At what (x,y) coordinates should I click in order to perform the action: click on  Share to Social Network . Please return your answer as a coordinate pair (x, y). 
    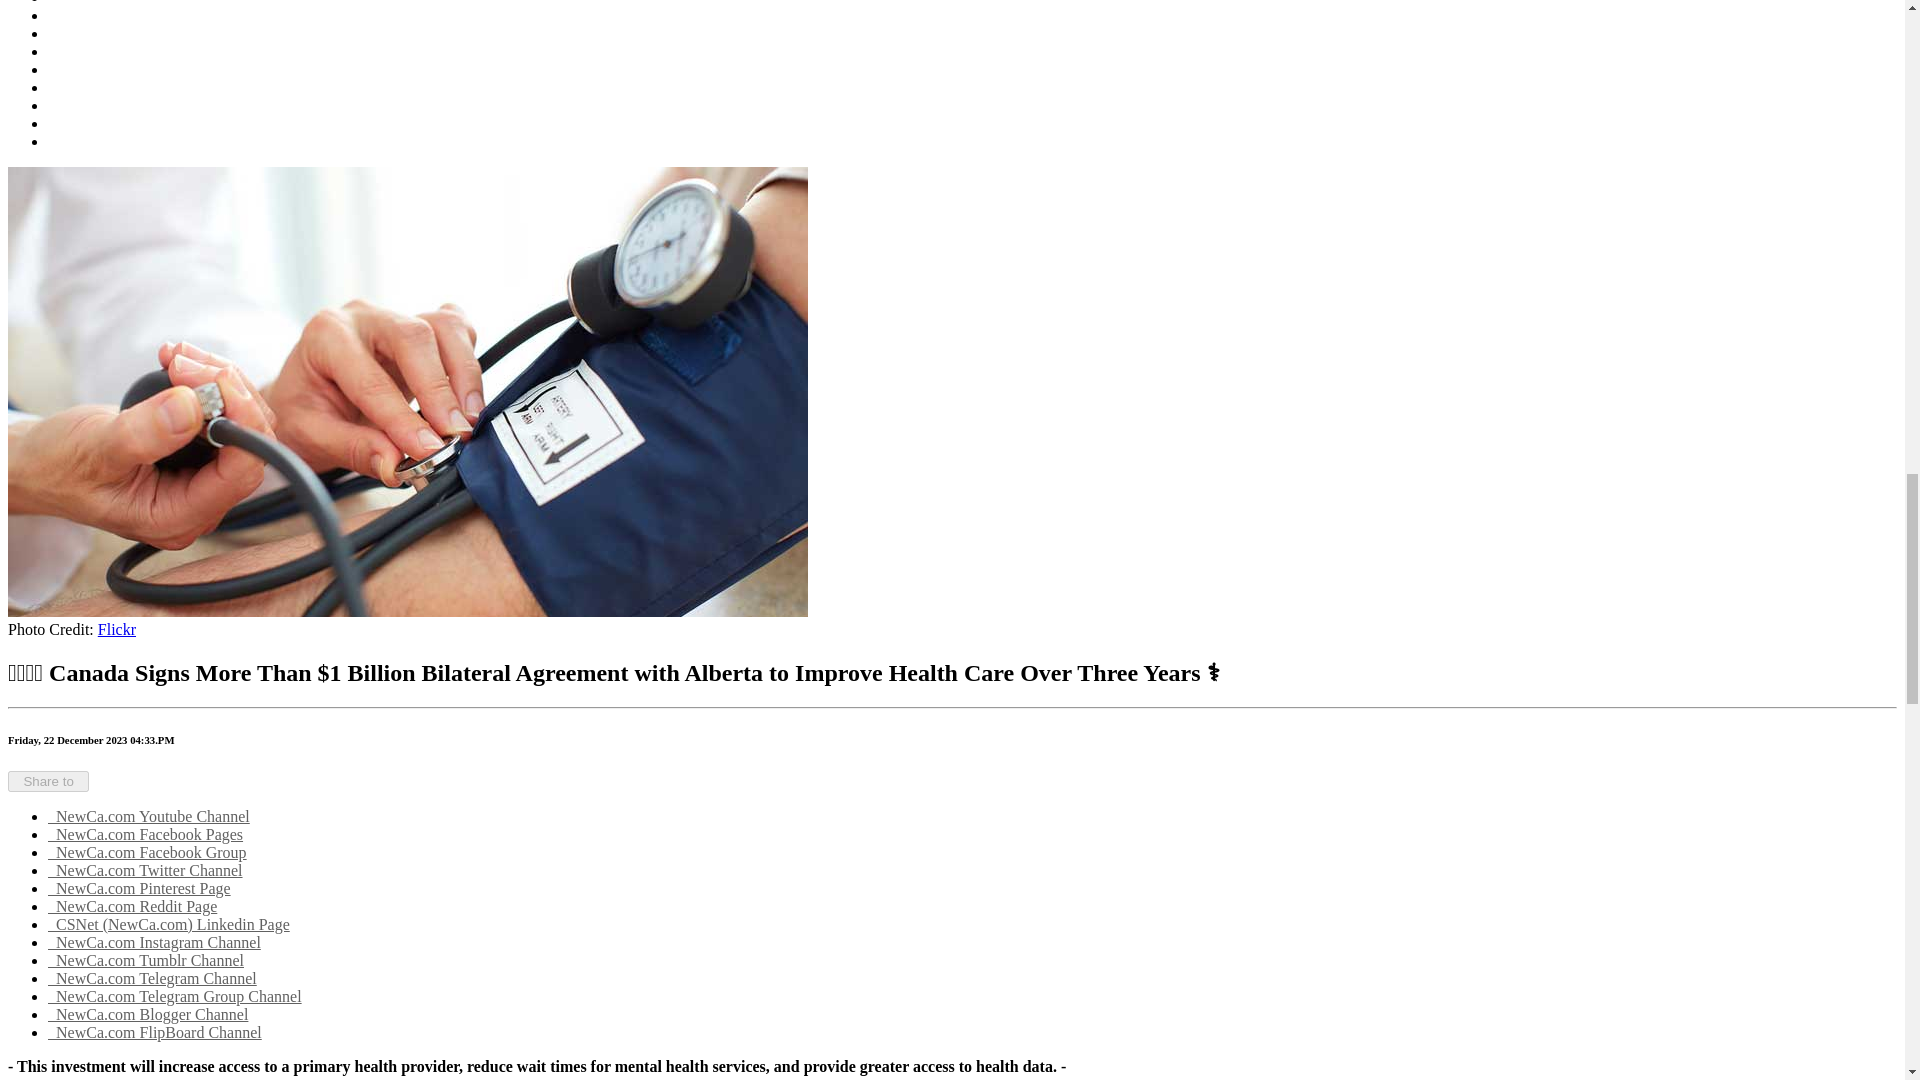
    Looking at the image, I should click on (48, 781).